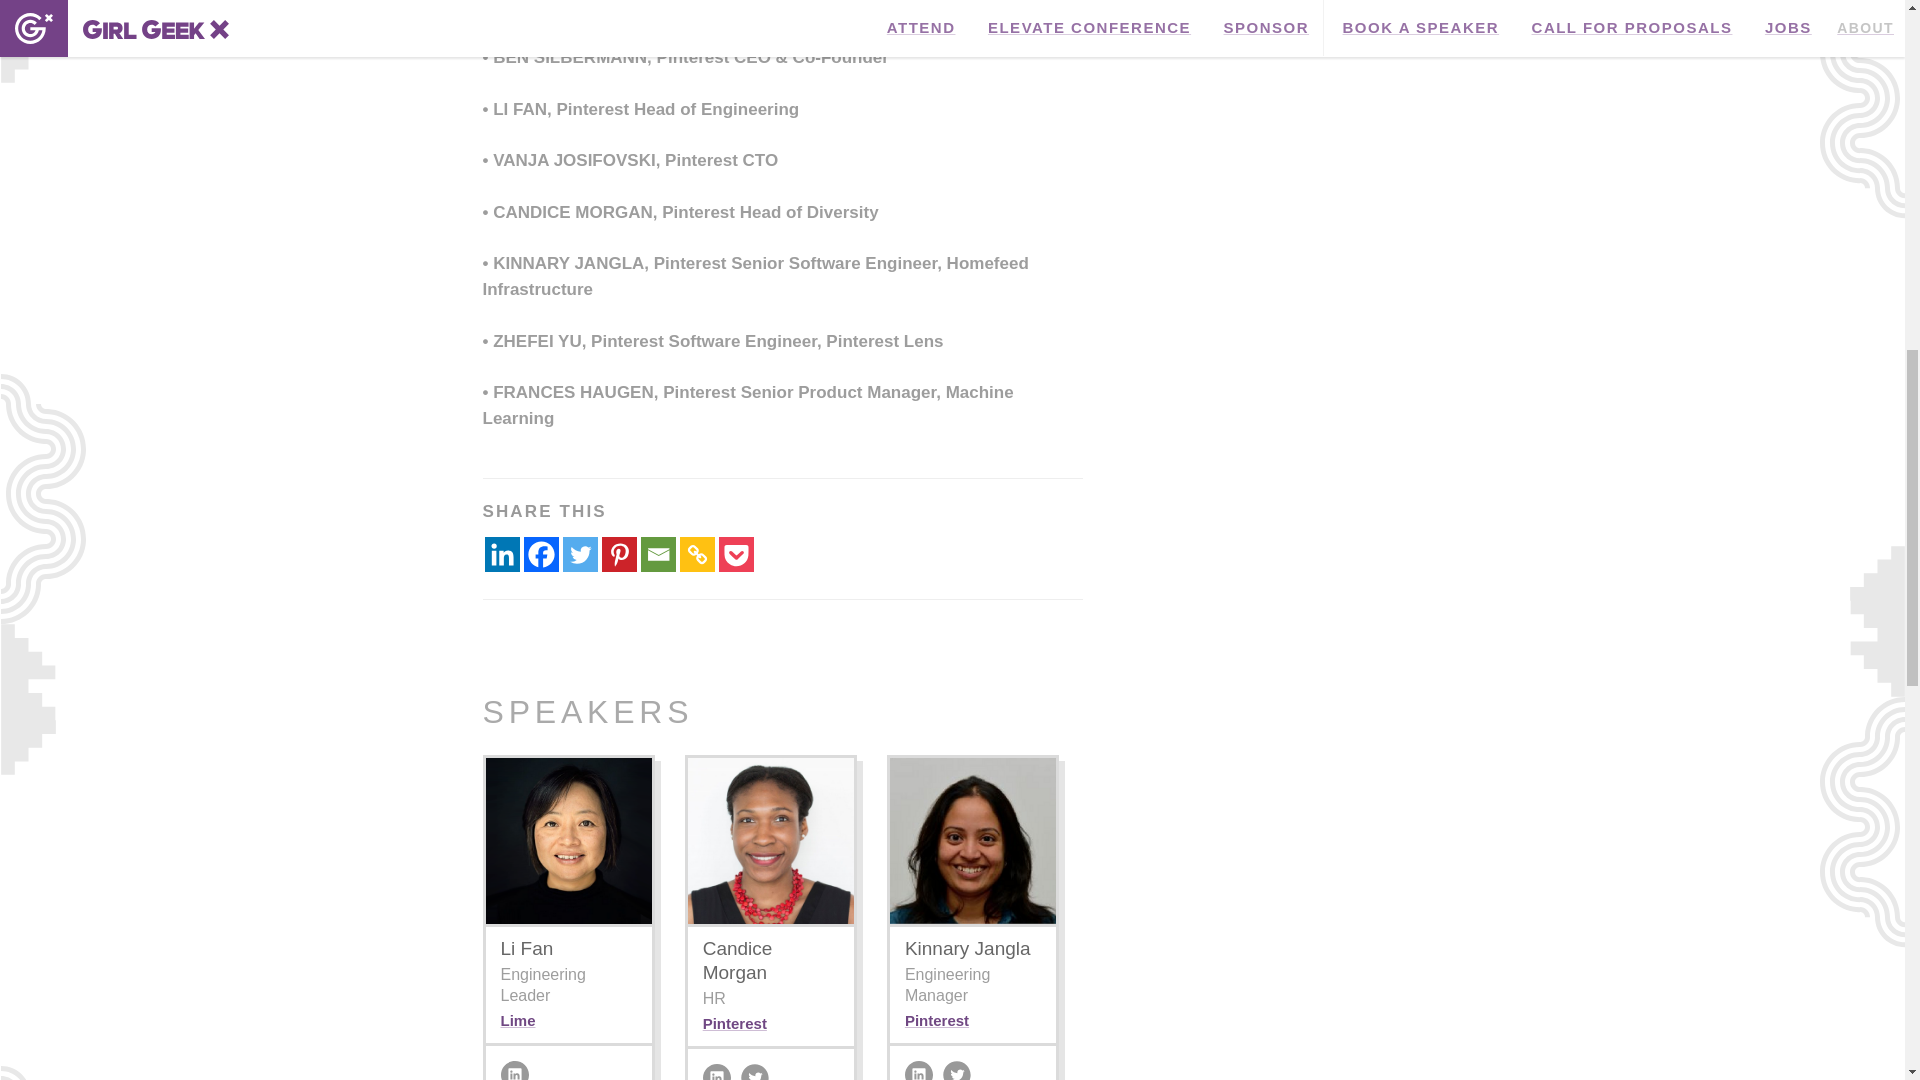 Image resolution: width=1920 pixels, height=1080 pixels. What do you see at coordinates (620, 554) in the screenshot?
I see `Pinterest` at bounding box center [620, 554].